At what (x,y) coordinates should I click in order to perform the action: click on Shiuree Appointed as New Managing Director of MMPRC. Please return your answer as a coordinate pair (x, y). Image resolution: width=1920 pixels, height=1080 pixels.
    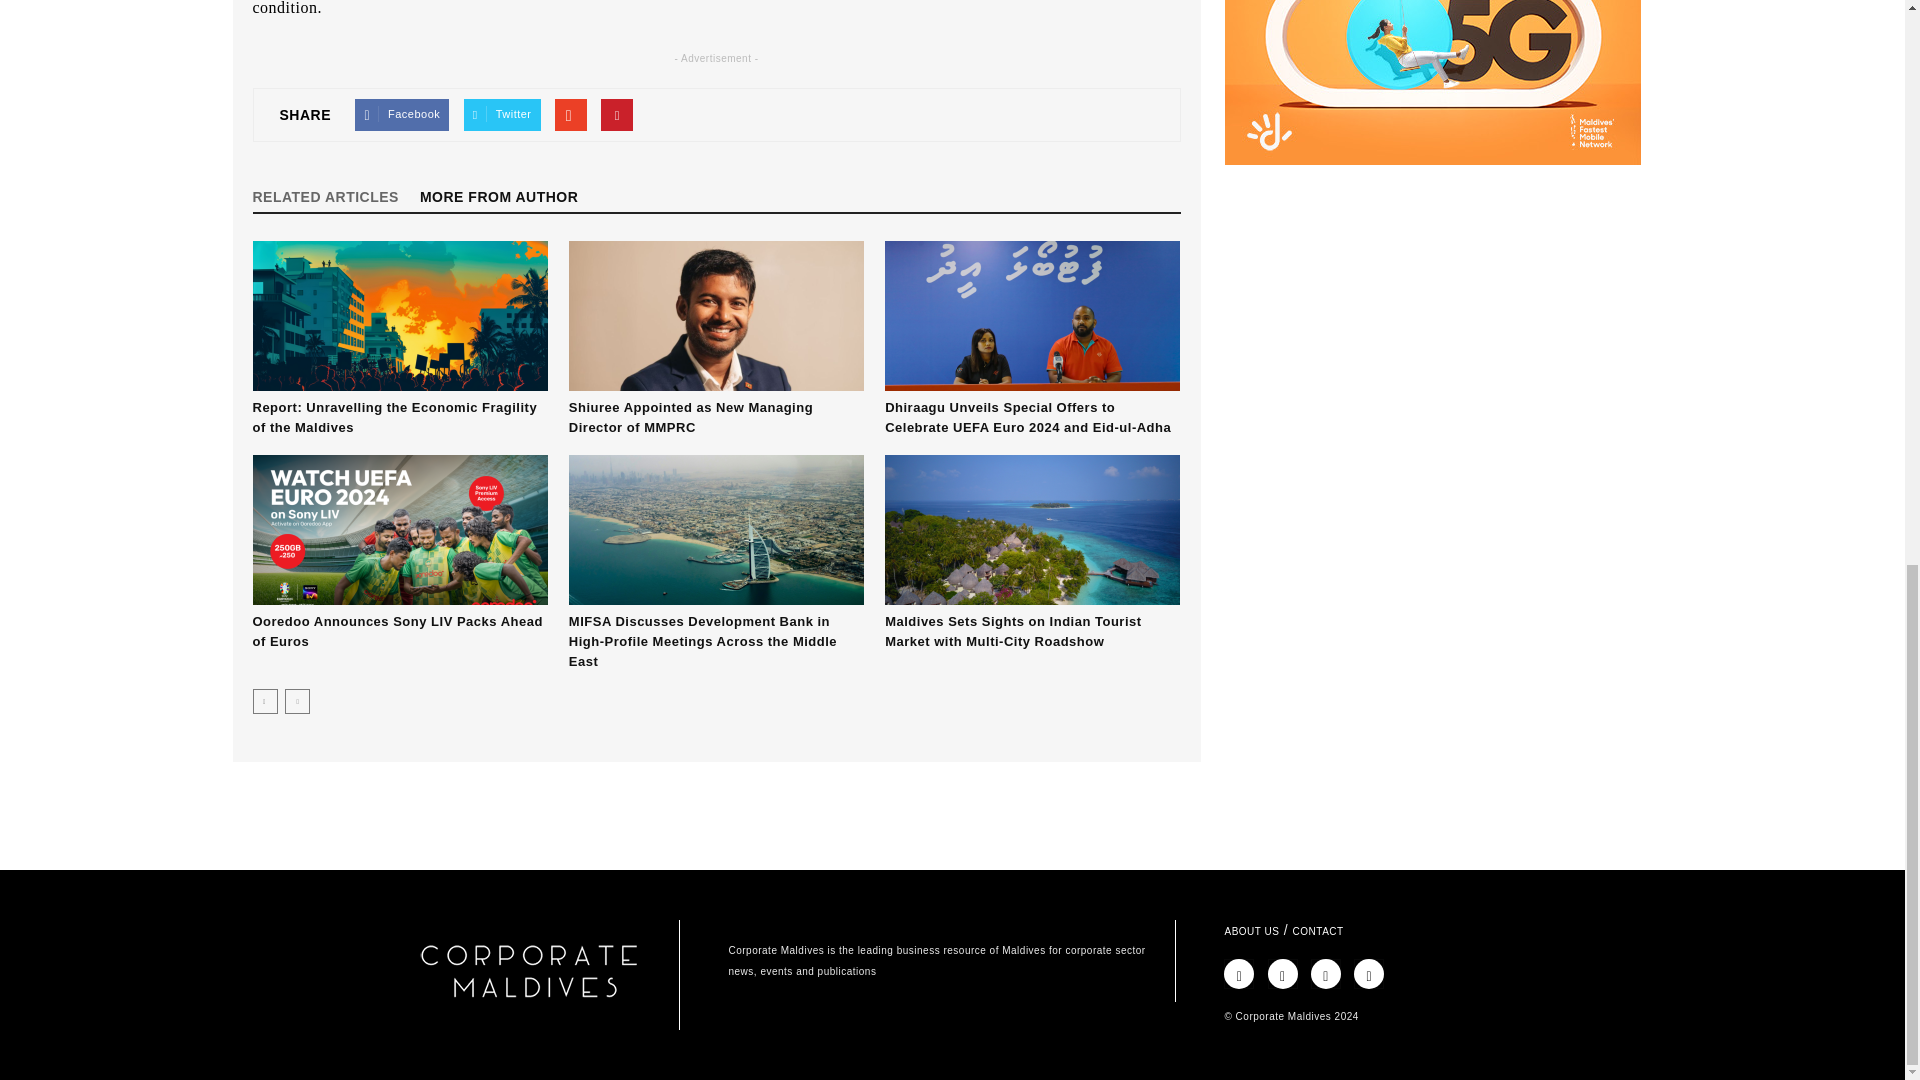
    Looking at the image, I should click on (690, 417).